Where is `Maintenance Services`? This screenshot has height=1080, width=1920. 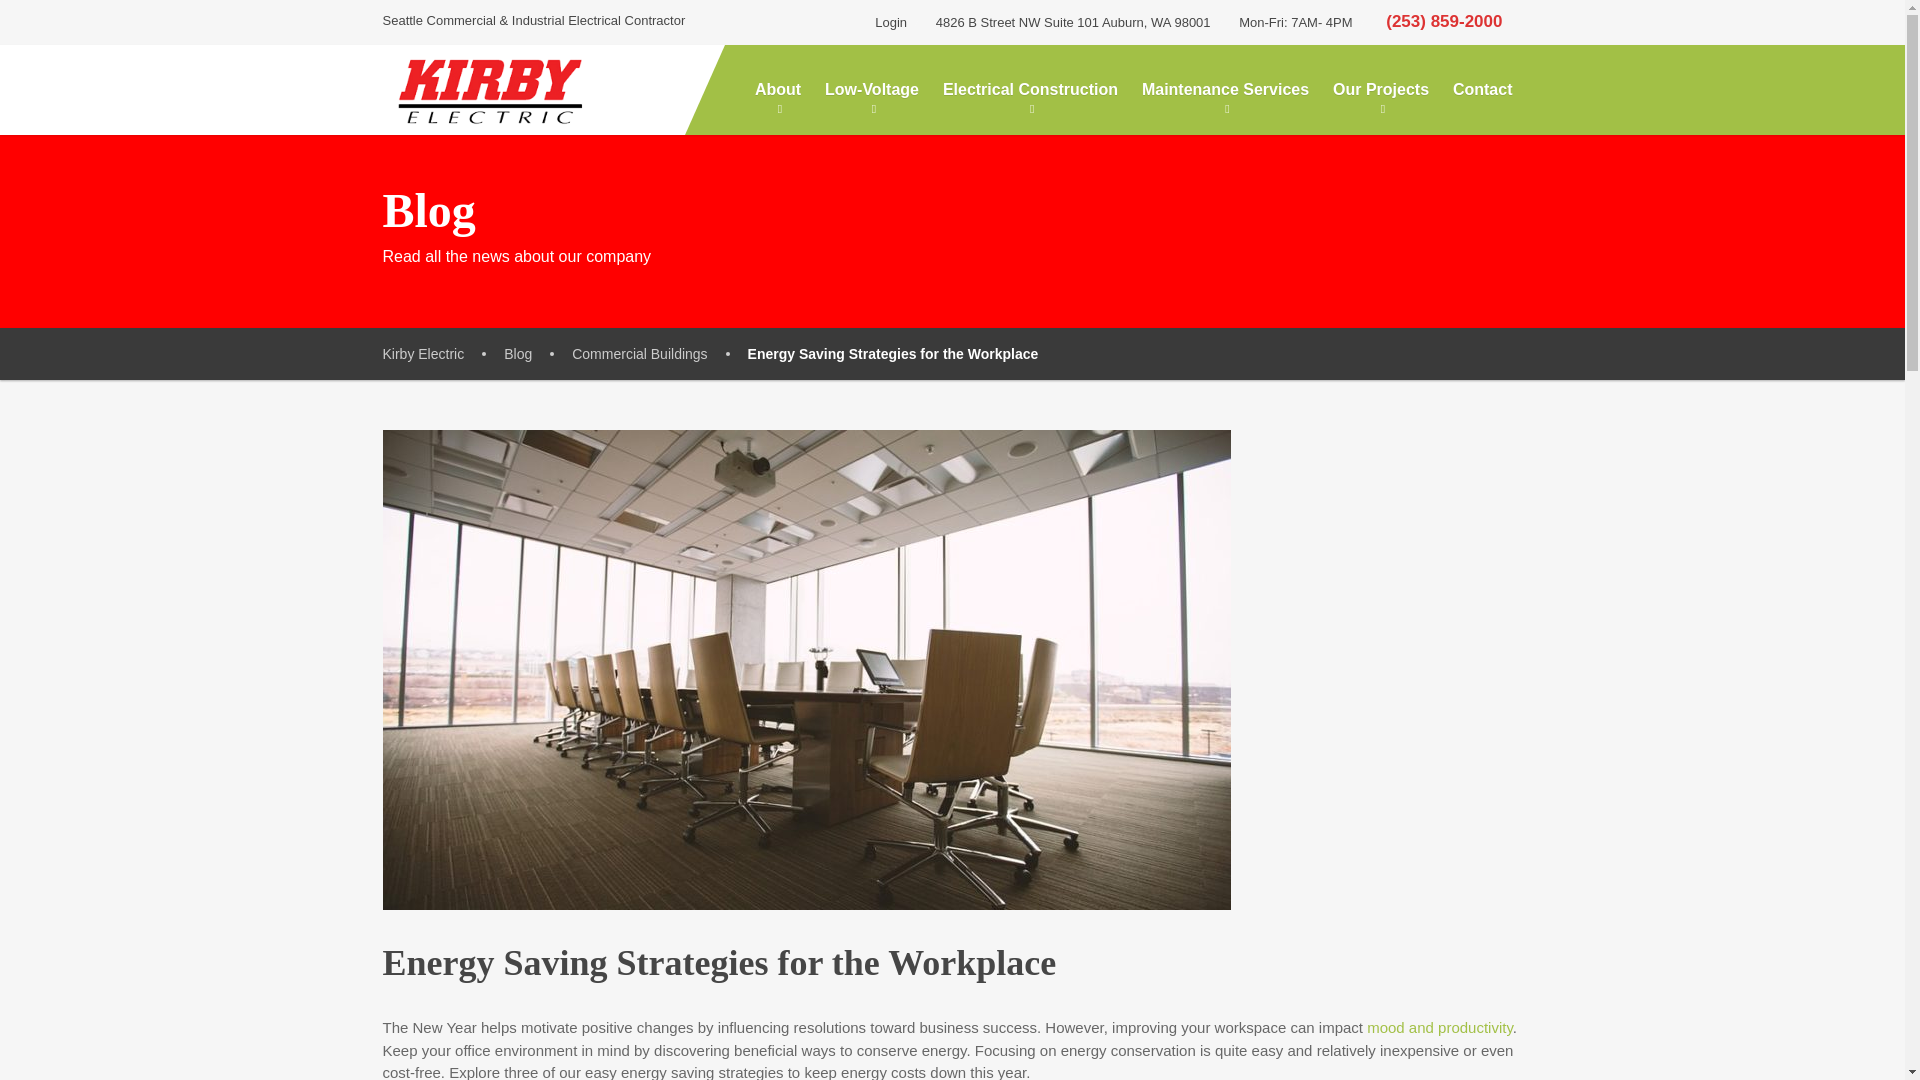 Maintenance Services is located at coordinates (1226, 90).